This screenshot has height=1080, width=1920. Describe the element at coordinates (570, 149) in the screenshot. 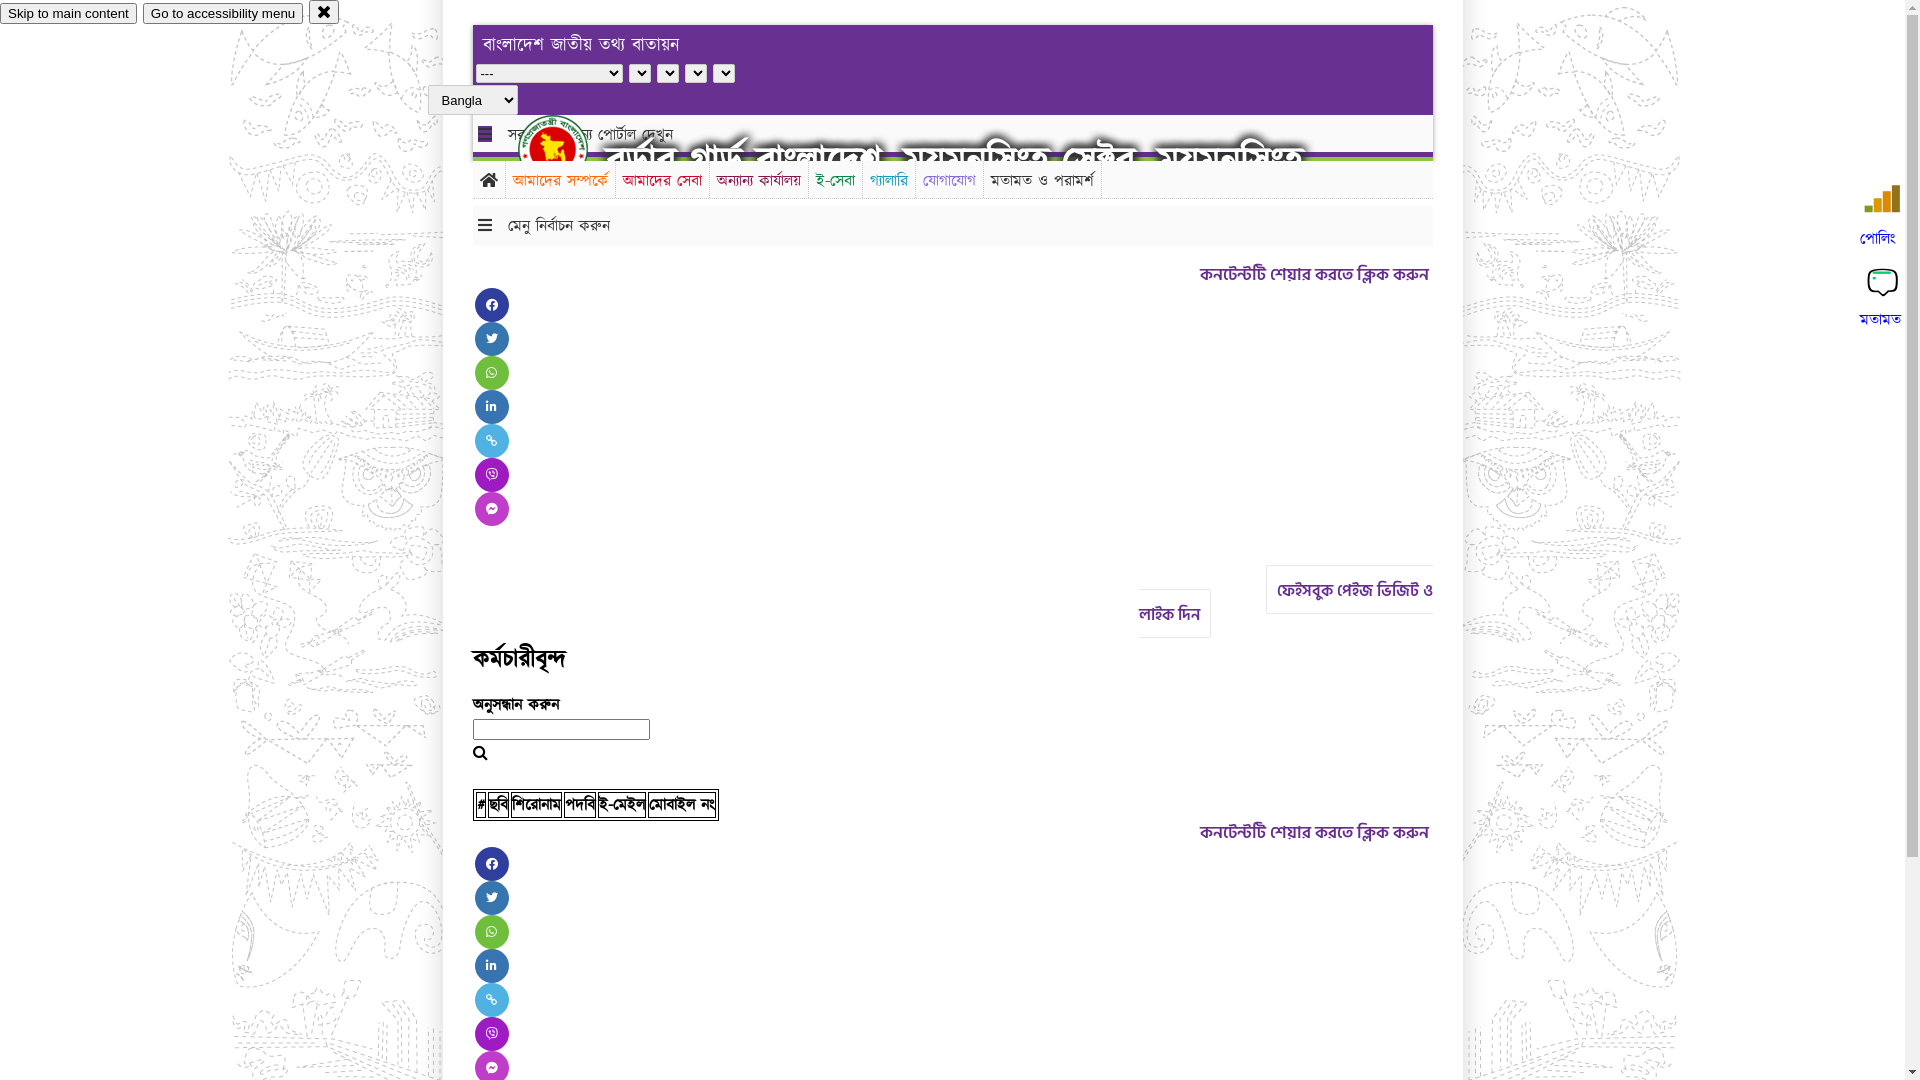

I see `
                
            ` at that location.